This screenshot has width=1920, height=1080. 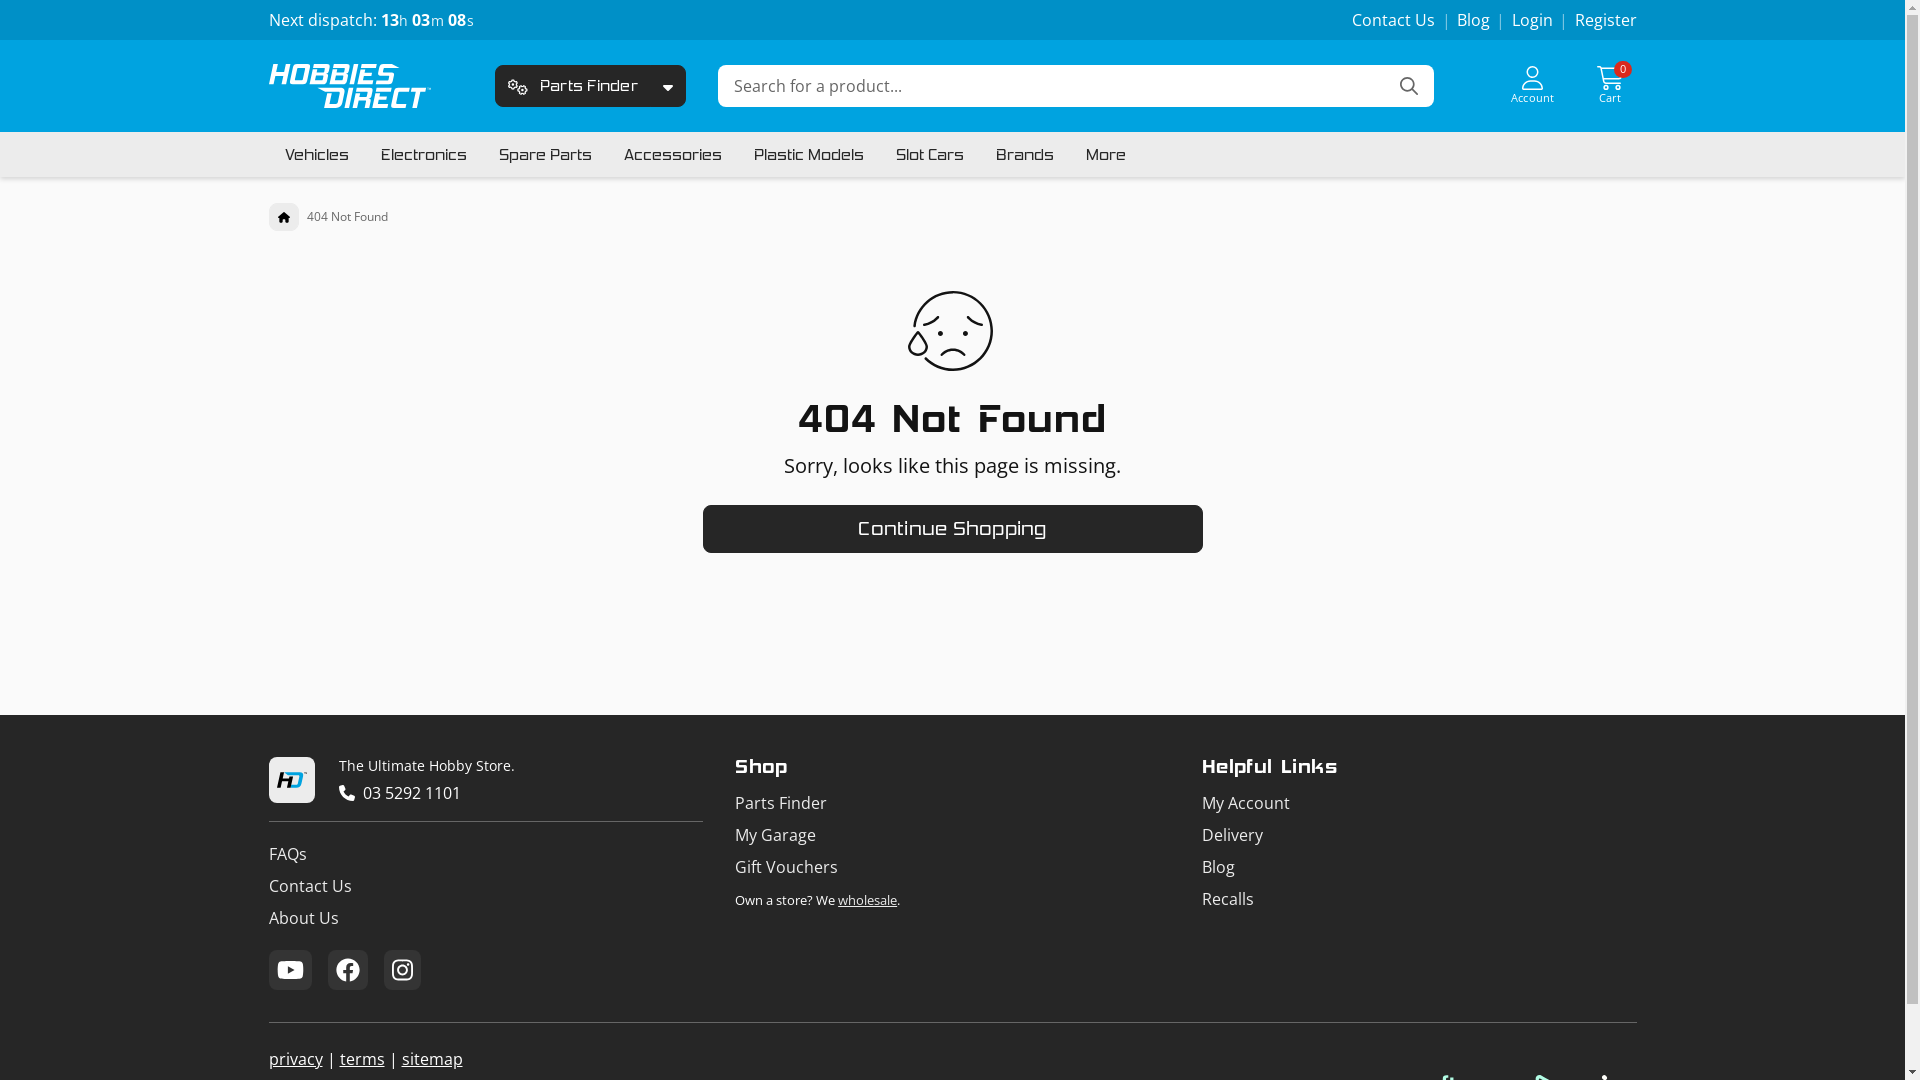 What do you see at coordinates (952, 529) in the screenshot?
I see `Continue Shopping` at bounding box center [952, 529].